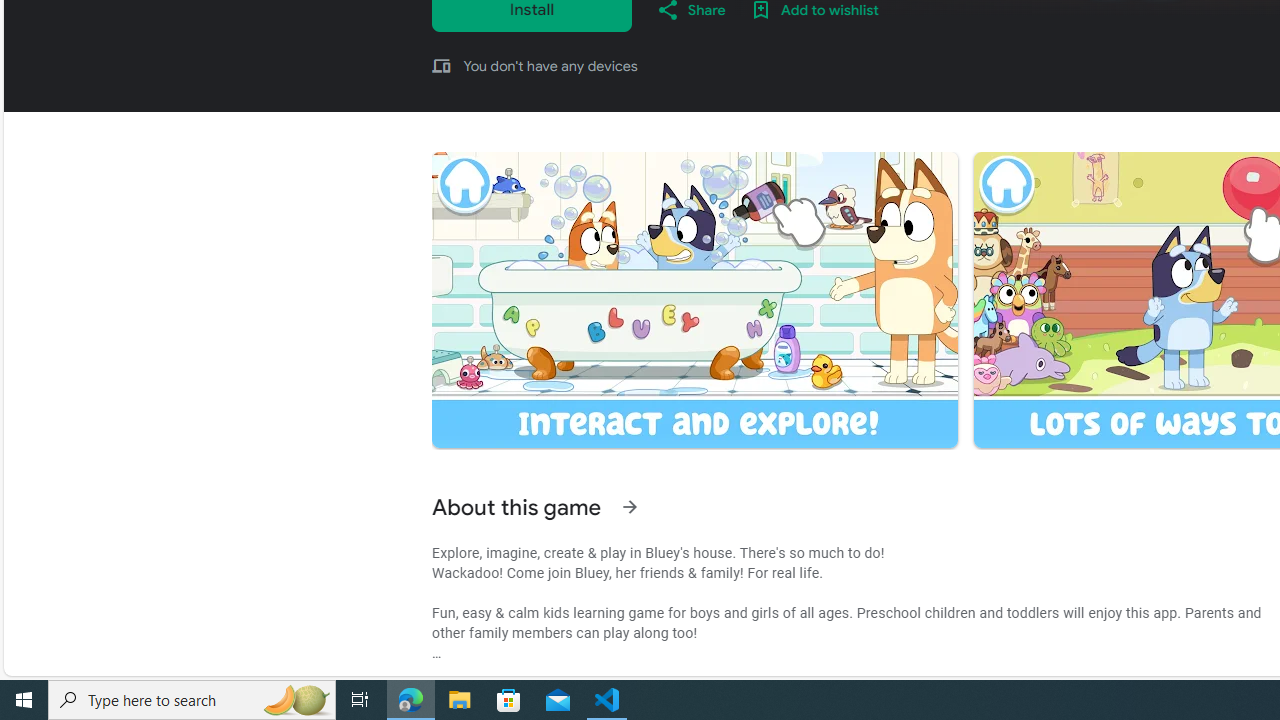 The height and width of the screenshot is (720, 1280). I want to click on Screenshot image, so click(694, 299).